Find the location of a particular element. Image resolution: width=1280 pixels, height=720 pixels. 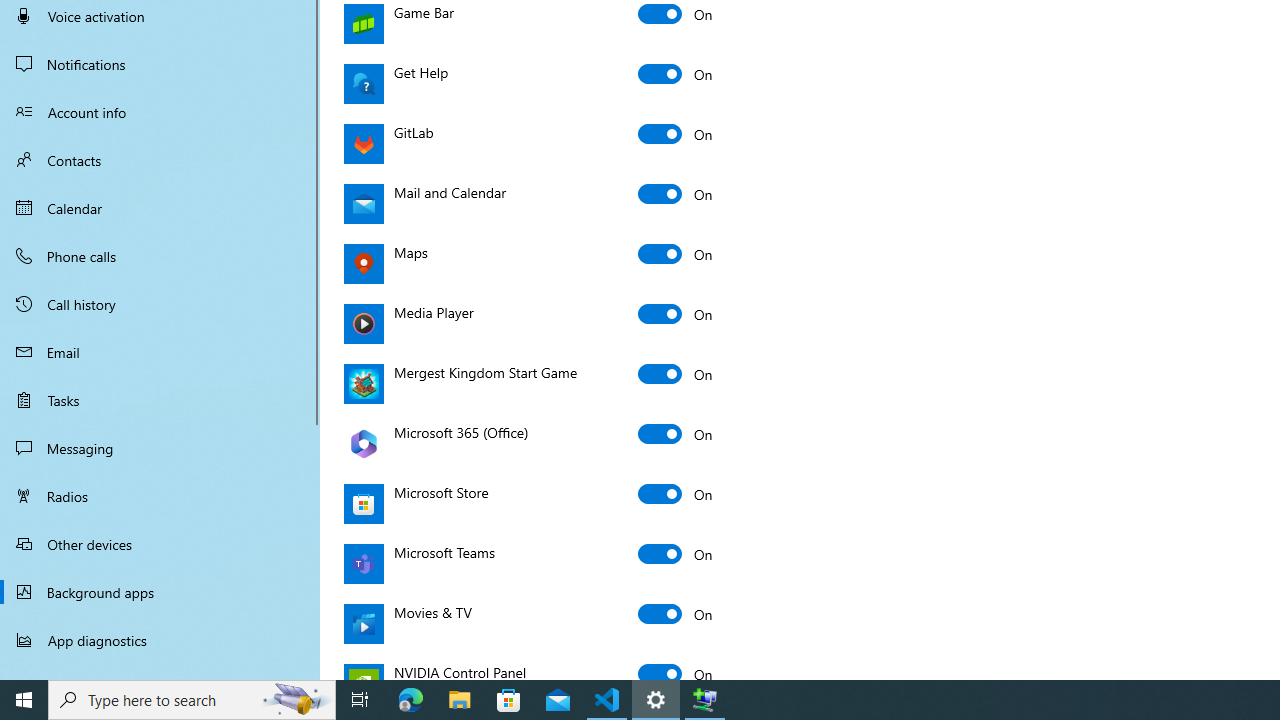

Call history is located at coordinates (160, 304).